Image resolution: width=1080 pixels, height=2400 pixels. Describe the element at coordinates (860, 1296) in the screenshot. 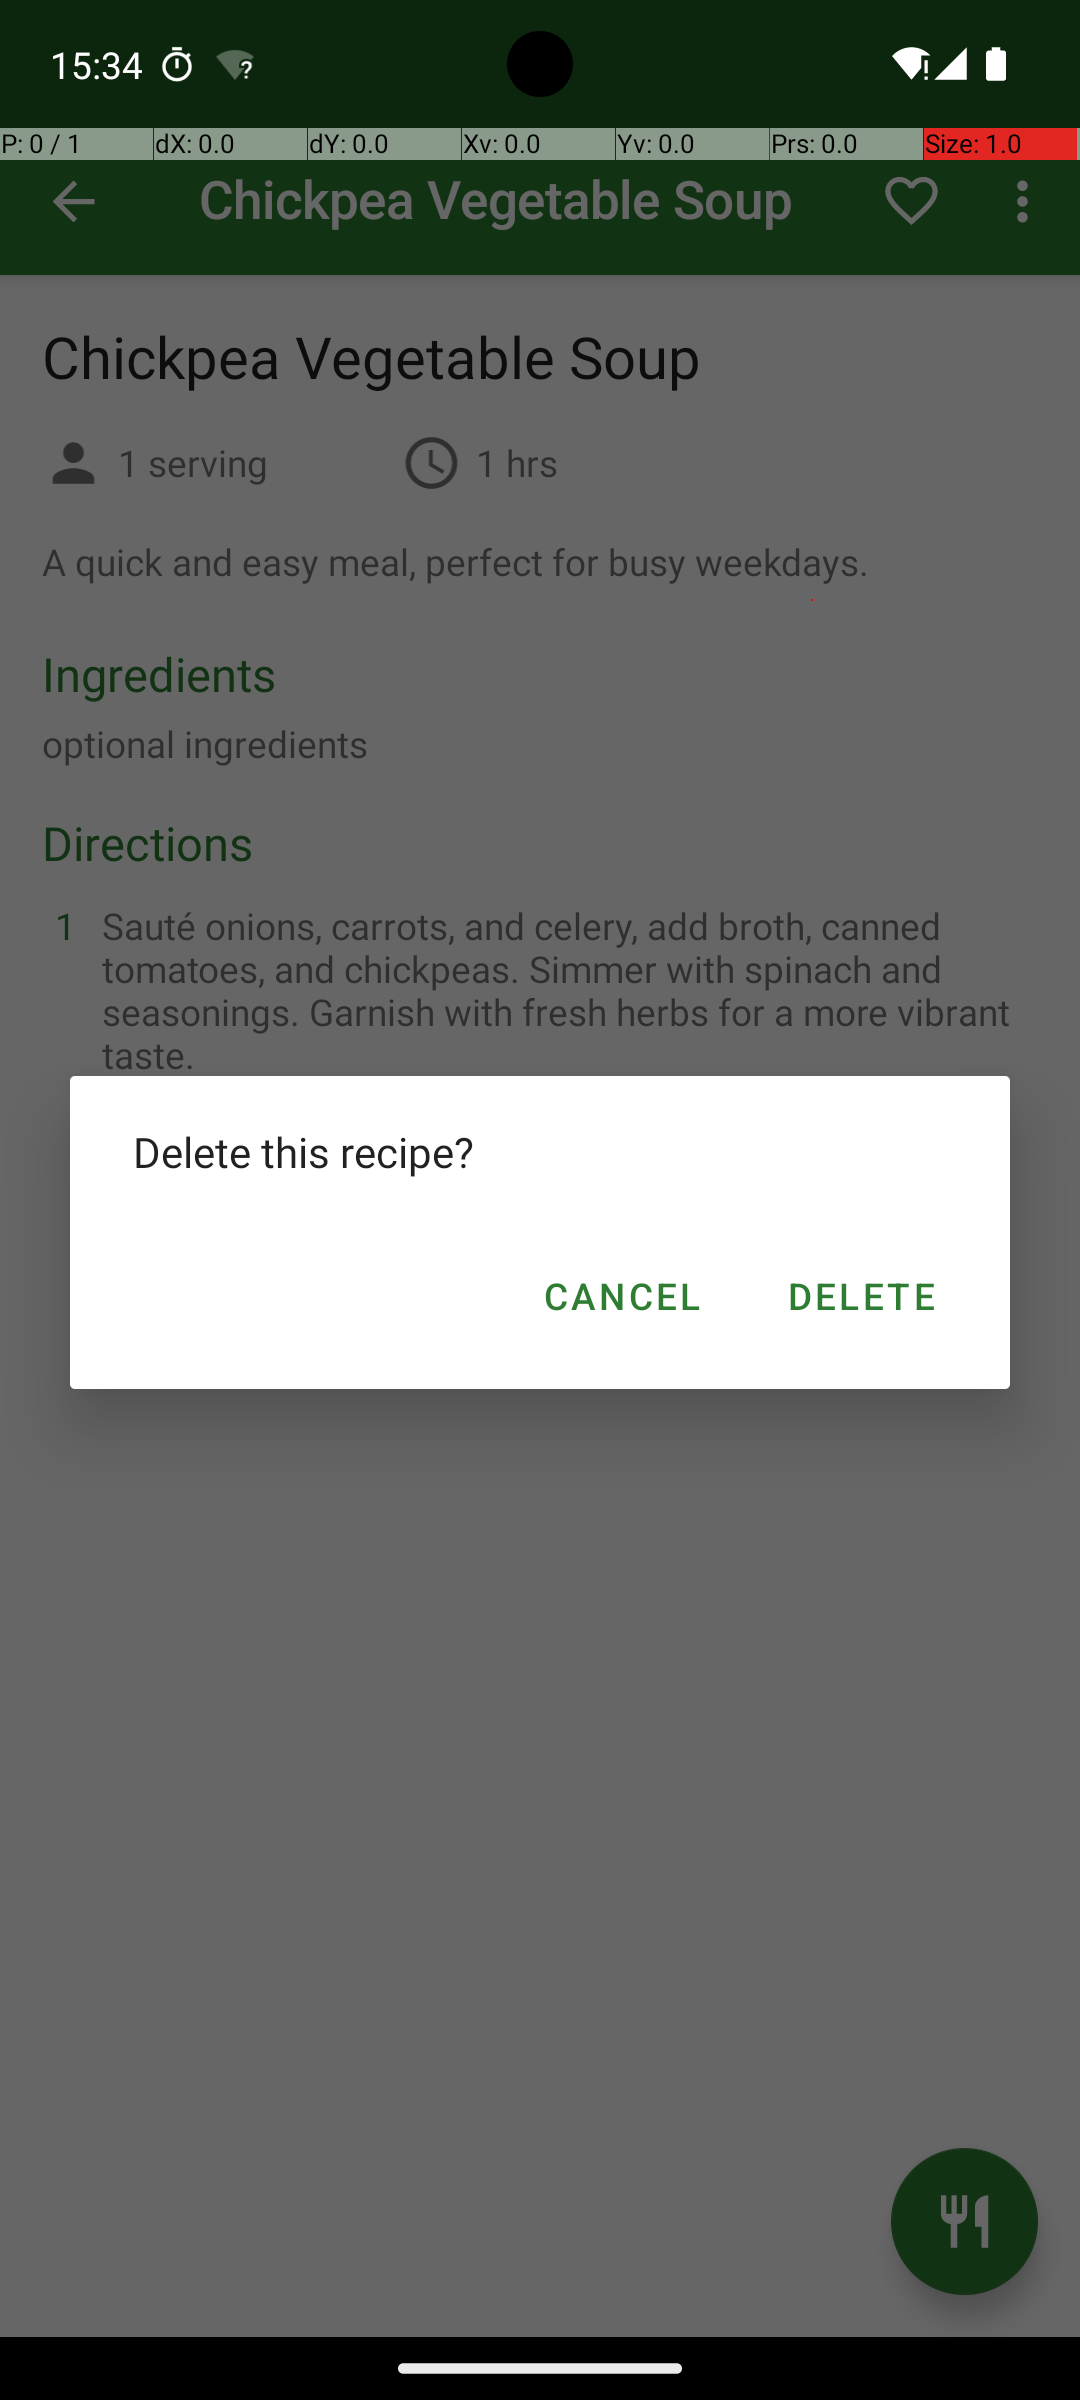

I see `DELETE` at that location.